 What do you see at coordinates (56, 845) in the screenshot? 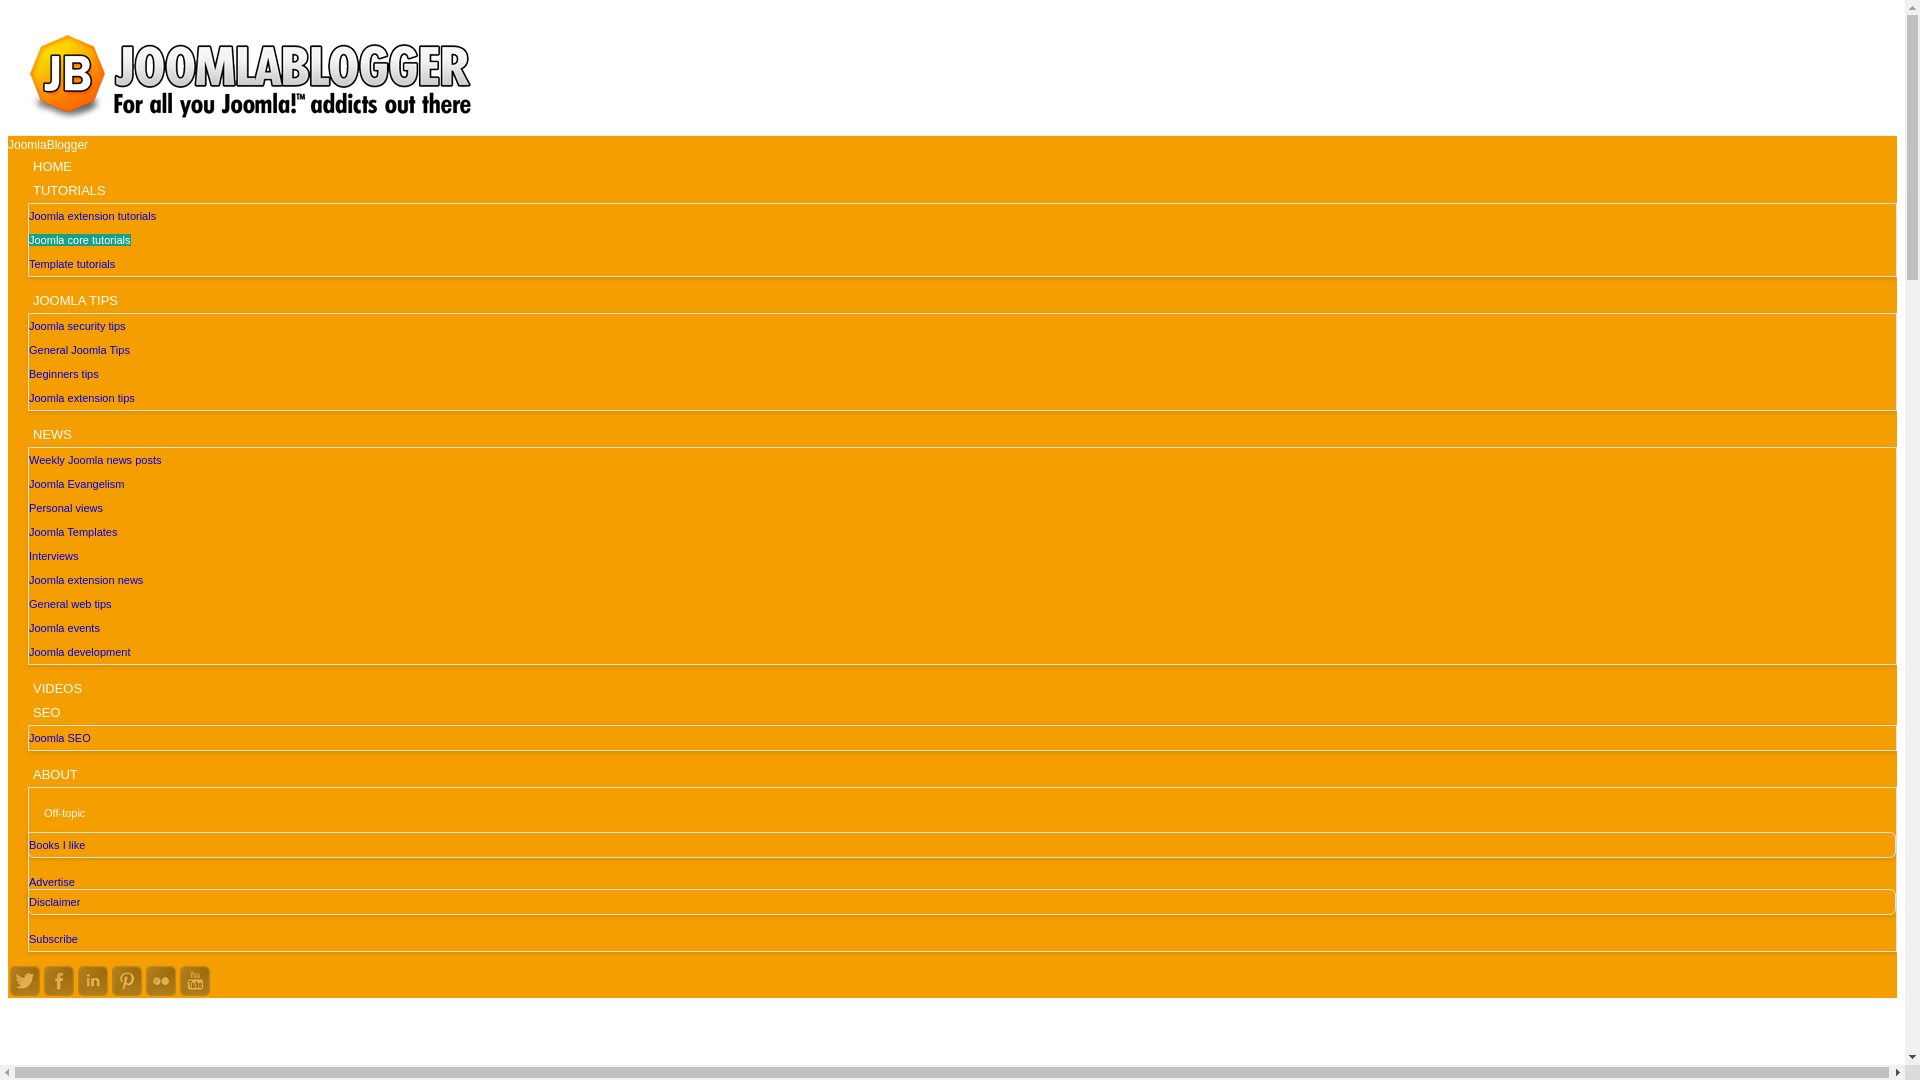
I see `Books I like` at bounding box center [56, 845].